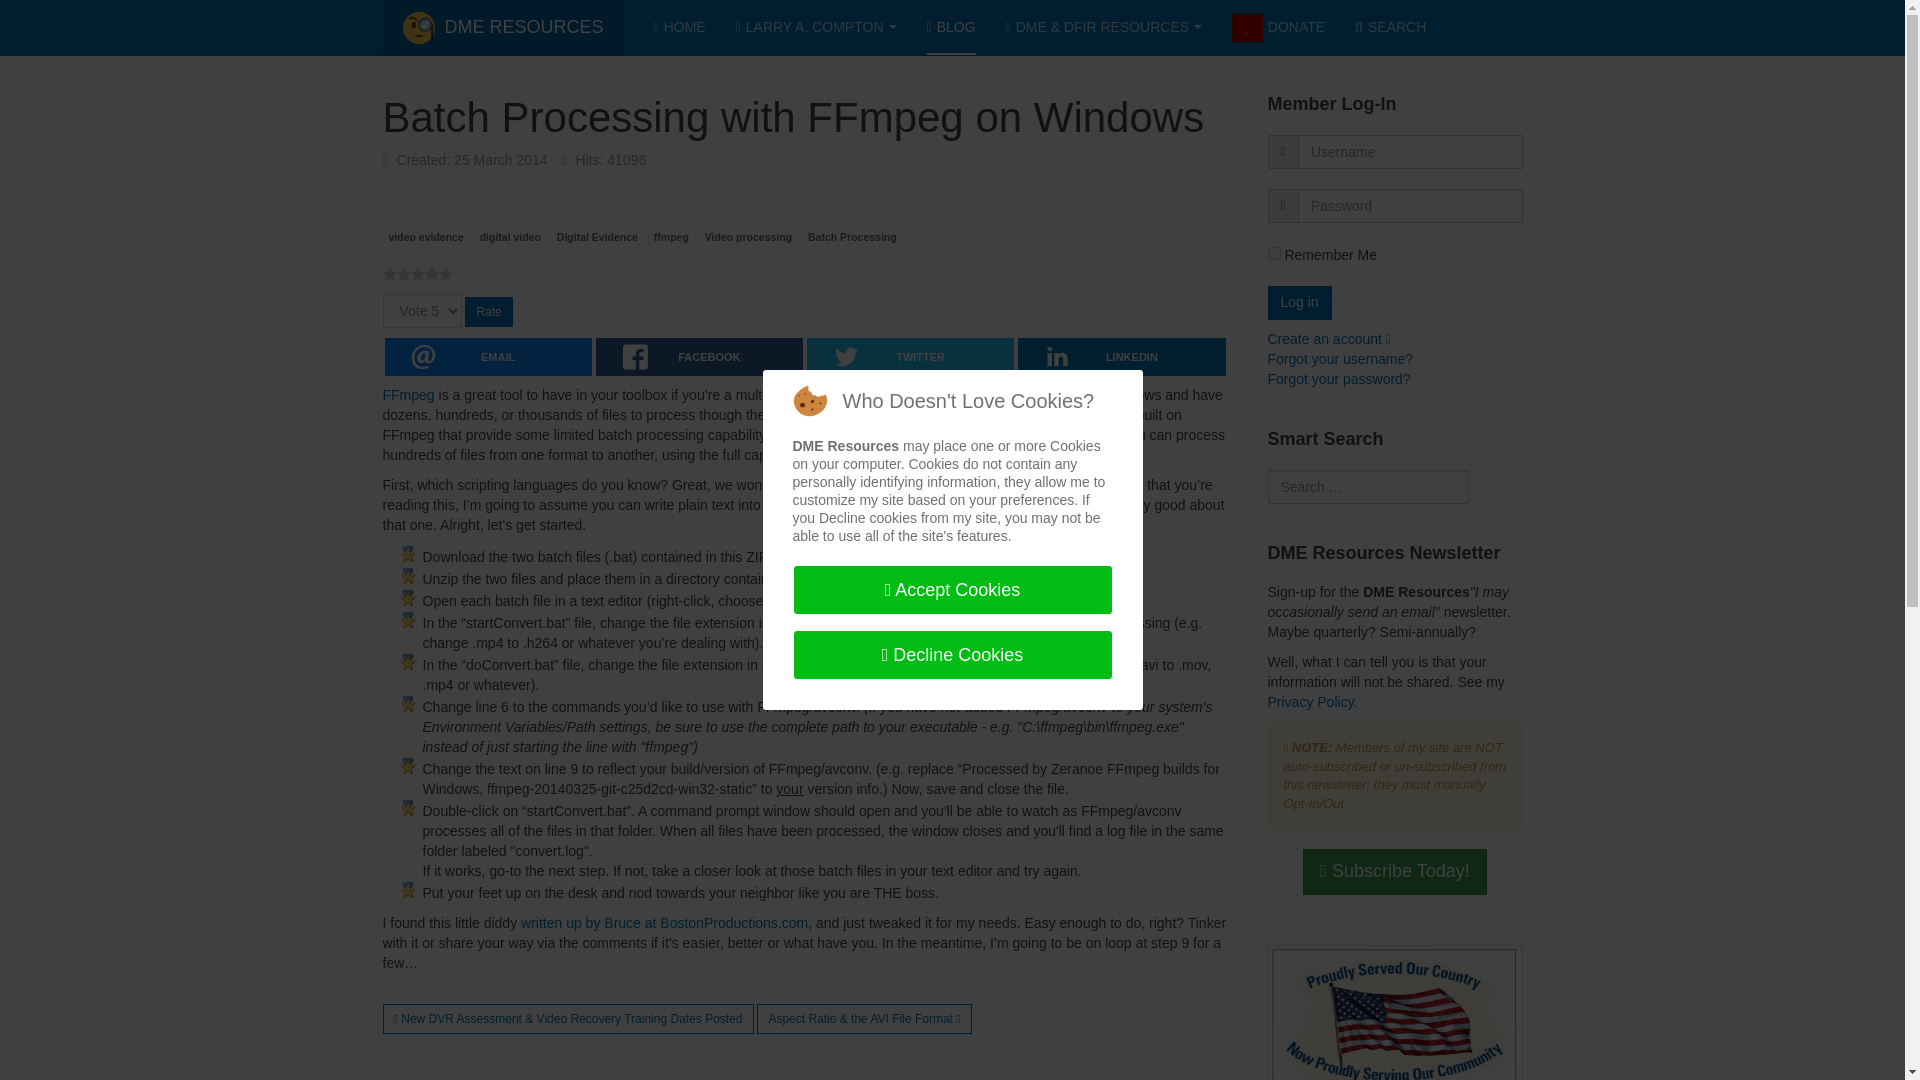  What do you see at coordinates (1274, 254) in the screenshot?
I see `yes` at bounding box center [1274, 254].